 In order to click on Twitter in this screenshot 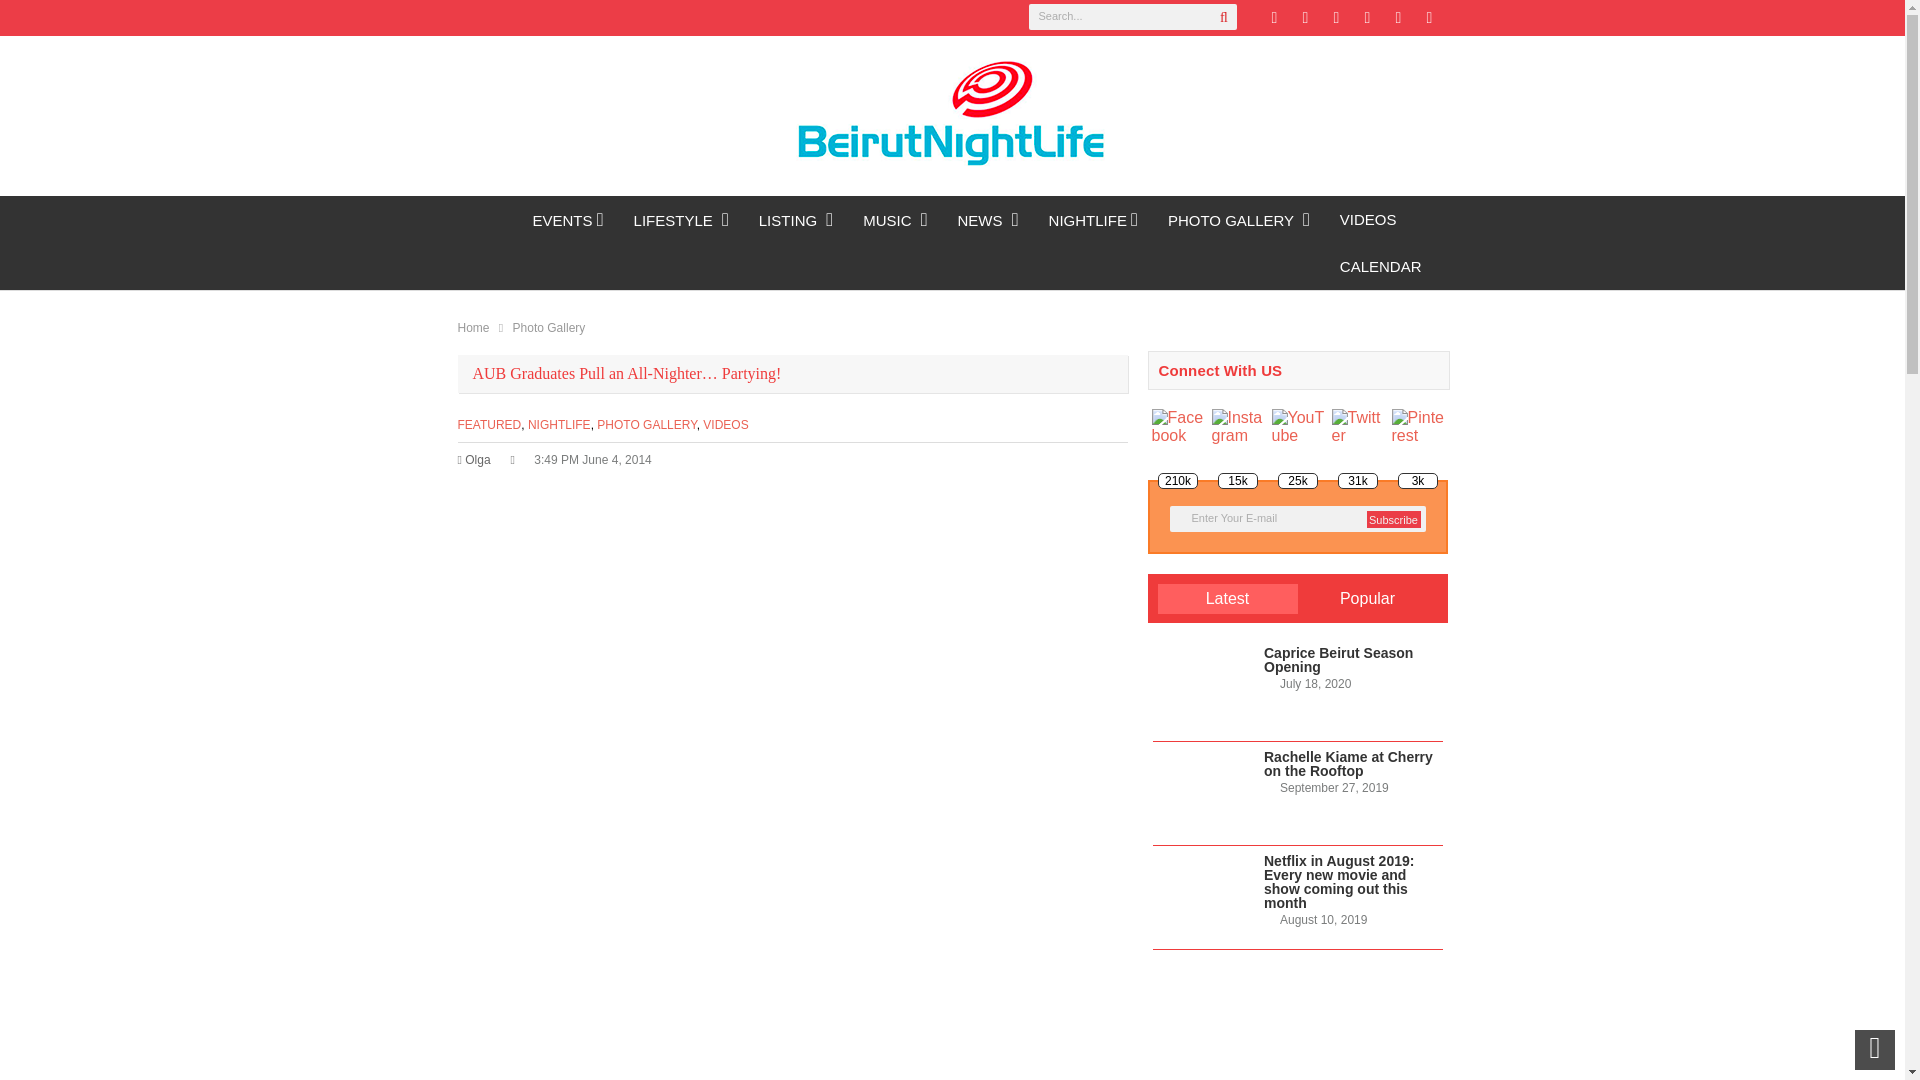, I will do `click(1274, 18)`.